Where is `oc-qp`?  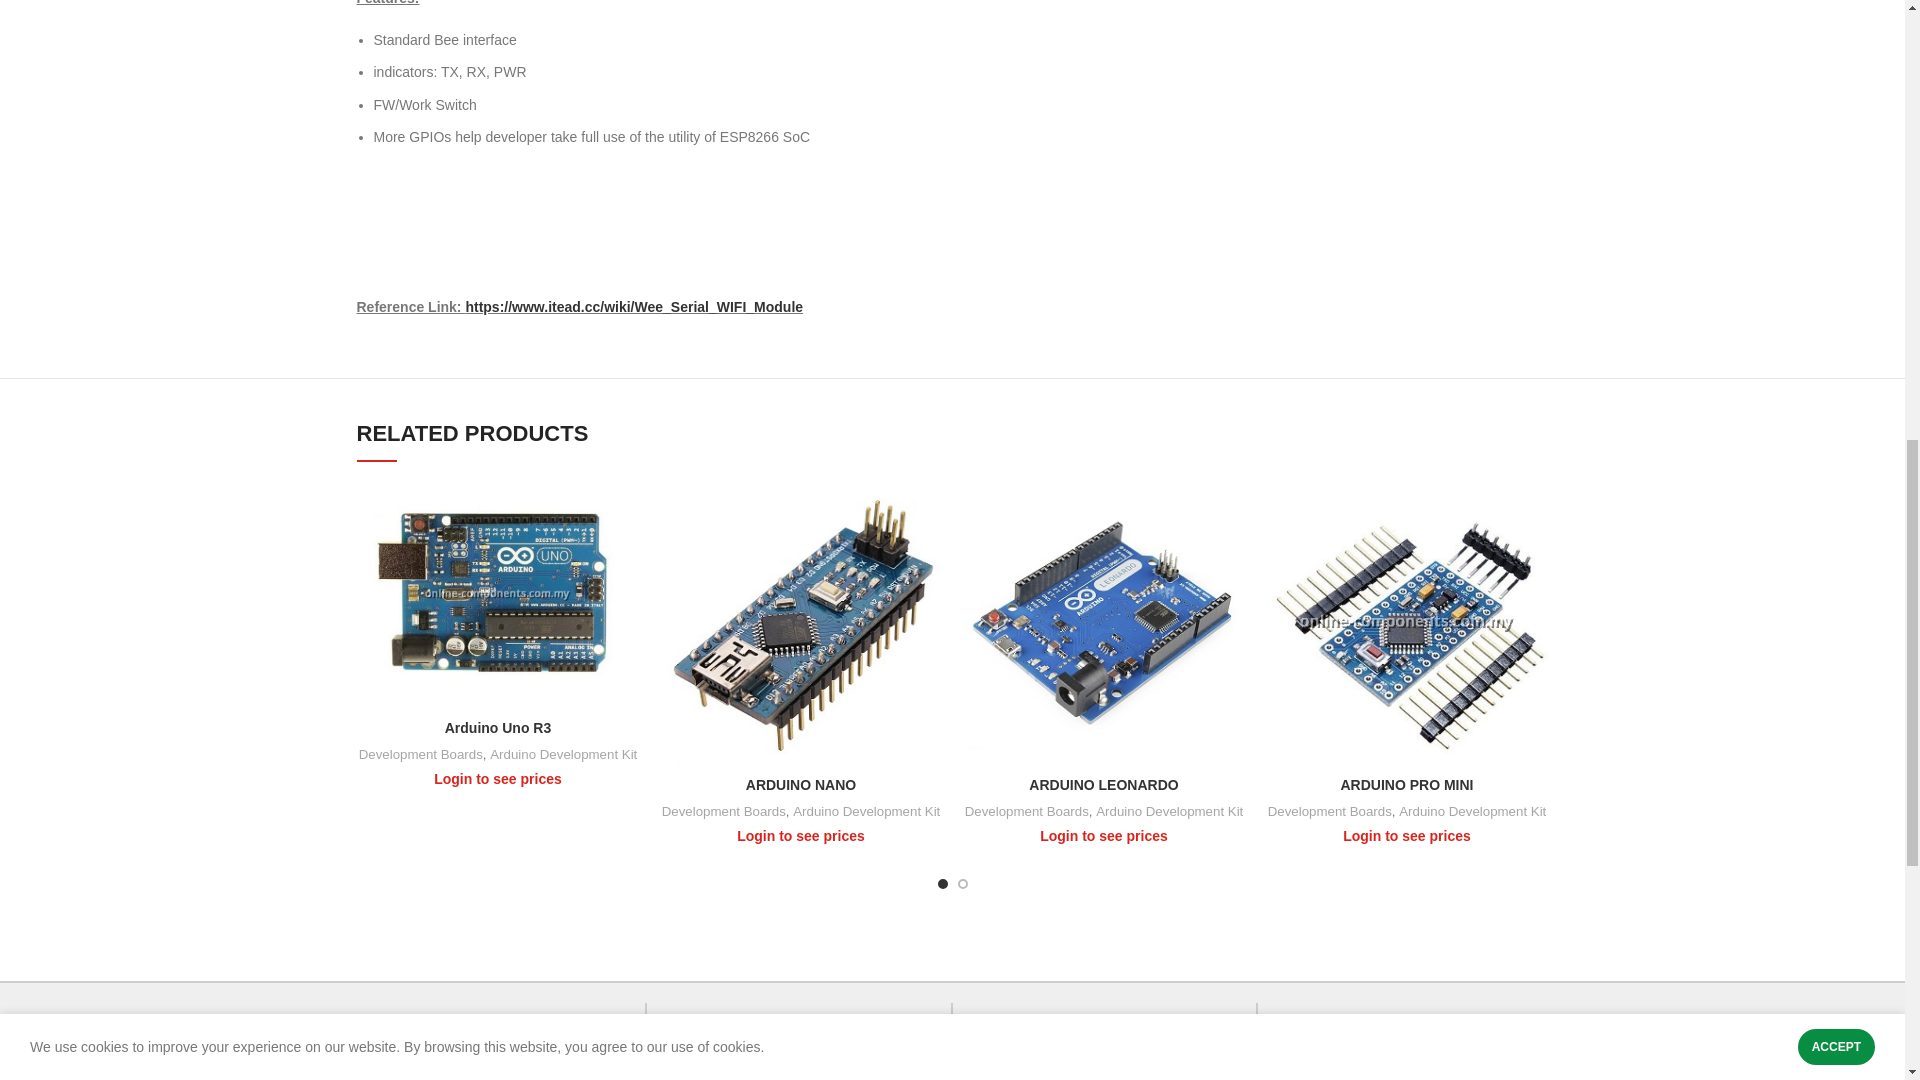
oc-qp is located at coordinates (687, 1043).